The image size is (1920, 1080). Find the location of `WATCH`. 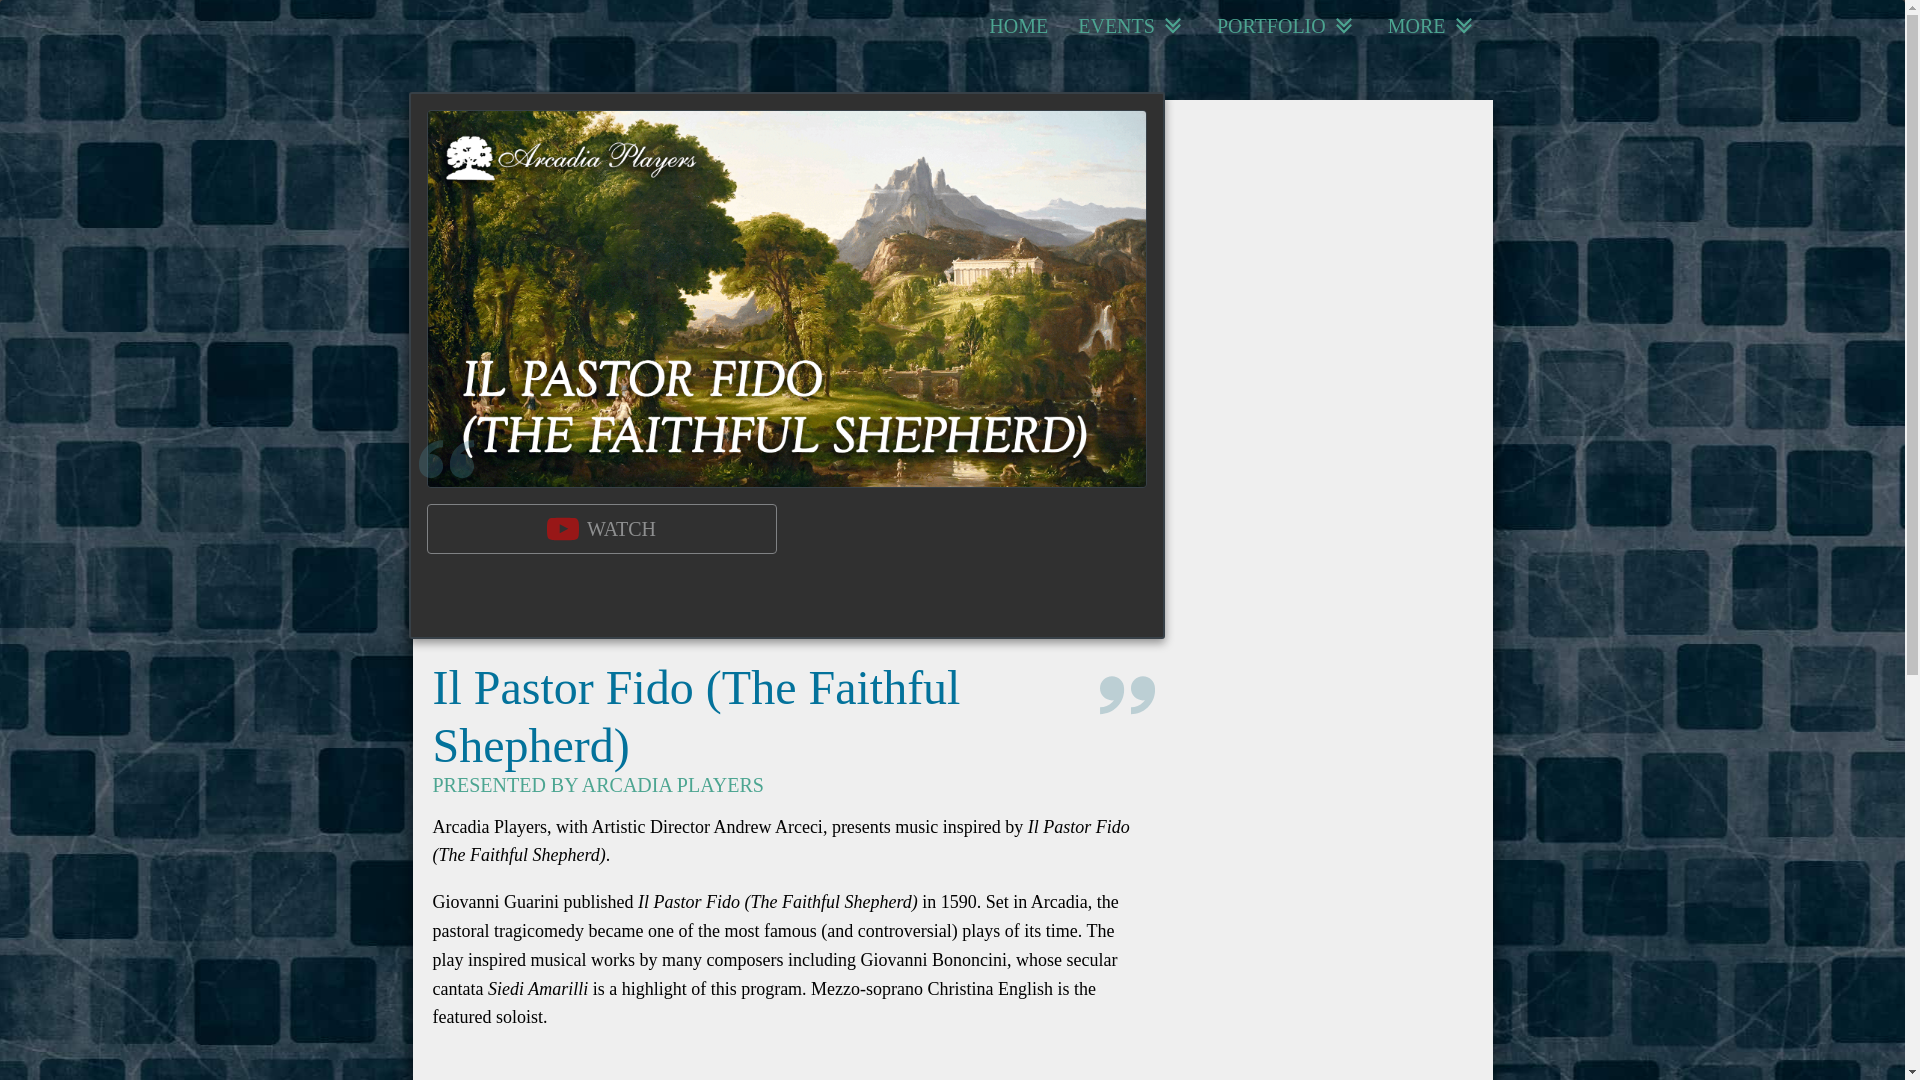

WATCH is located at coordinates (600, 529).